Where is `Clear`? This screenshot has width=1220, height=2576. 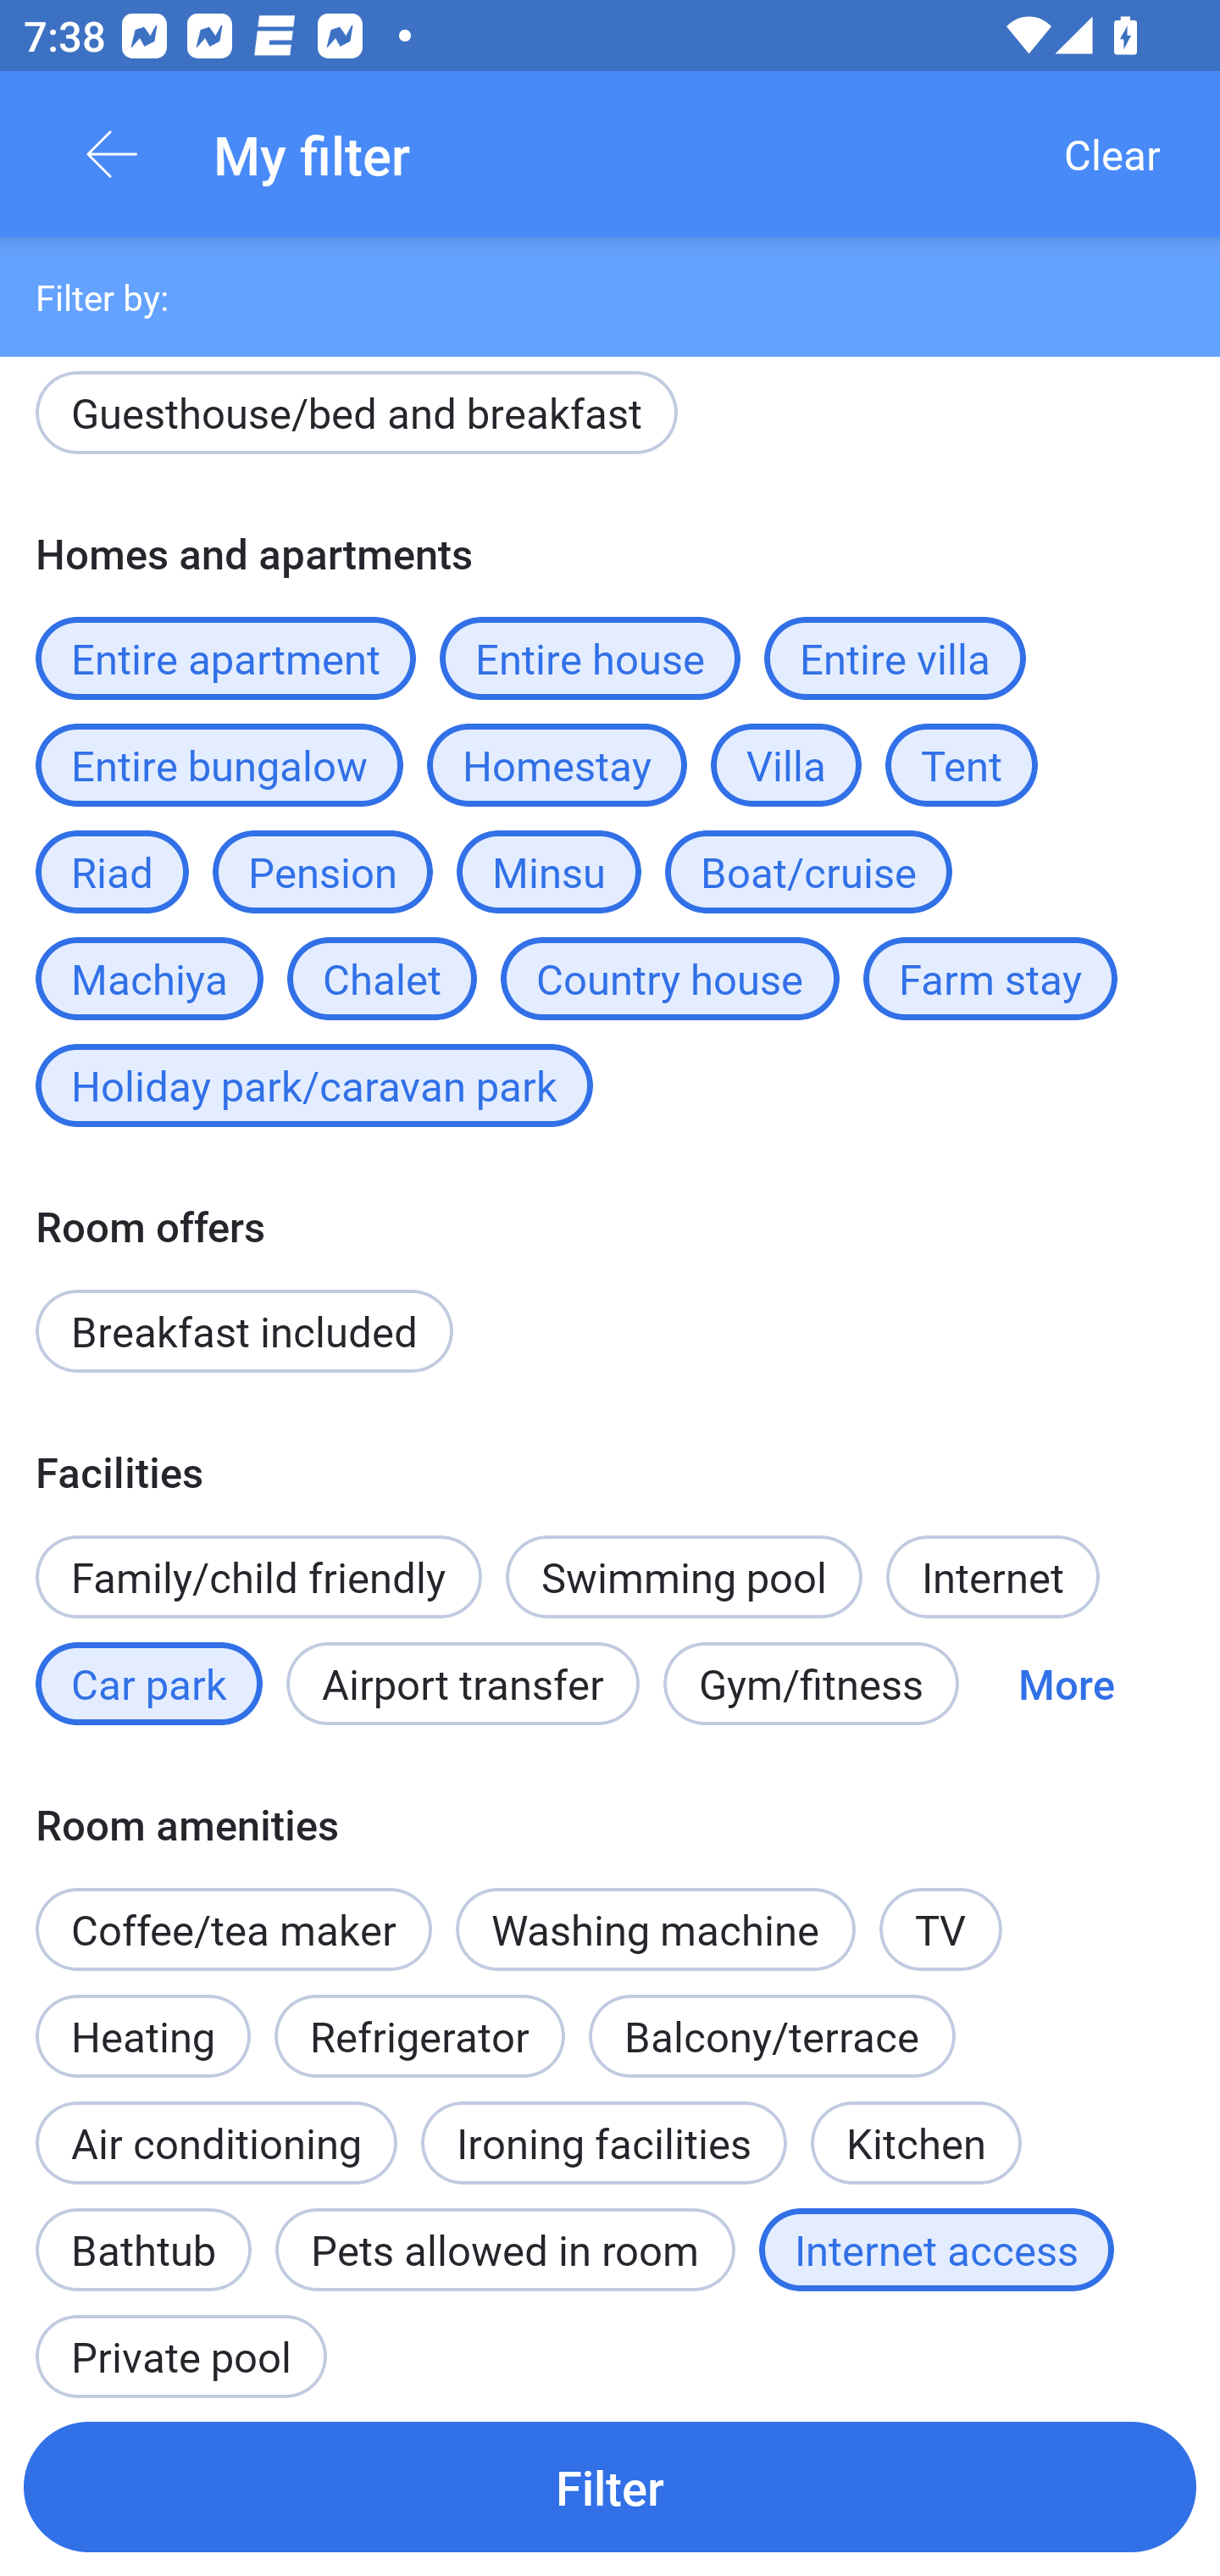
Clear is located at coordinates (1112, 154).